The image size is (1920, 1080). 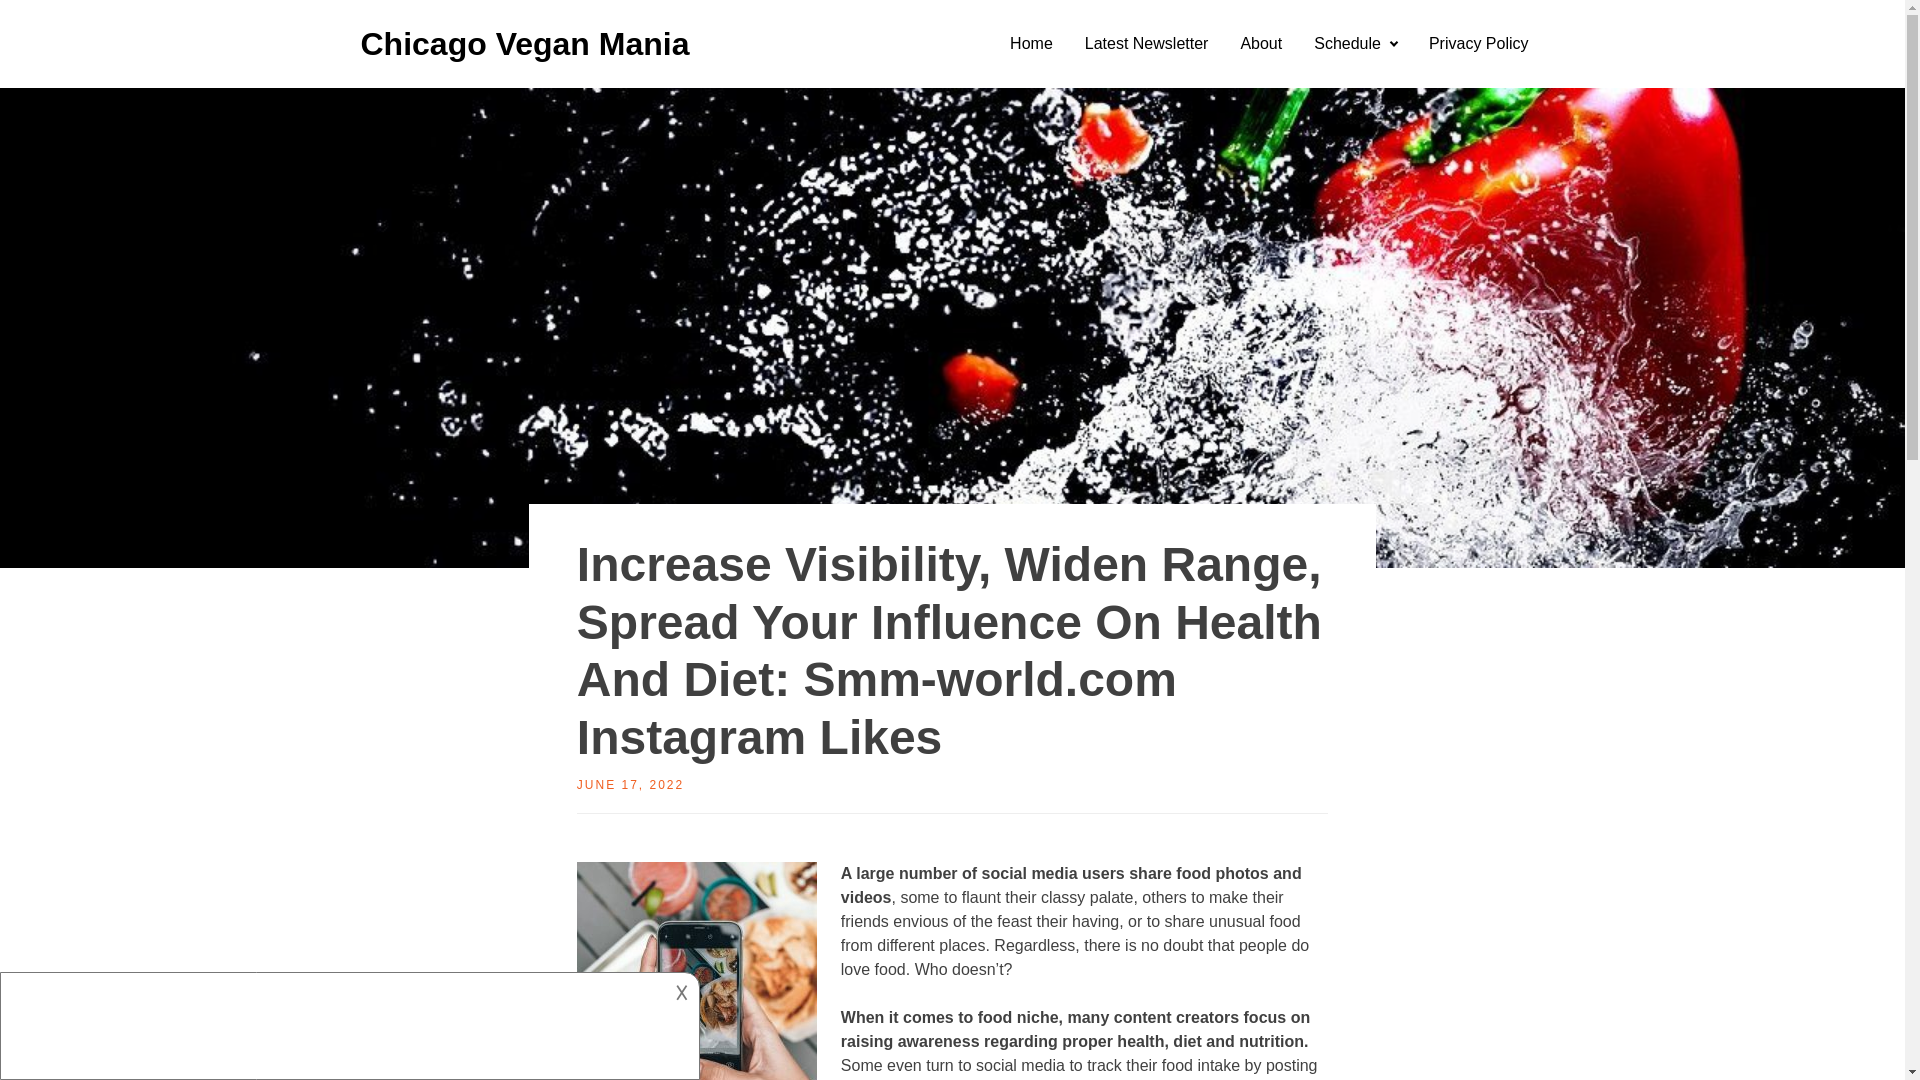 I want to click on Latest Newsletter, so click(x=1146, y=44).